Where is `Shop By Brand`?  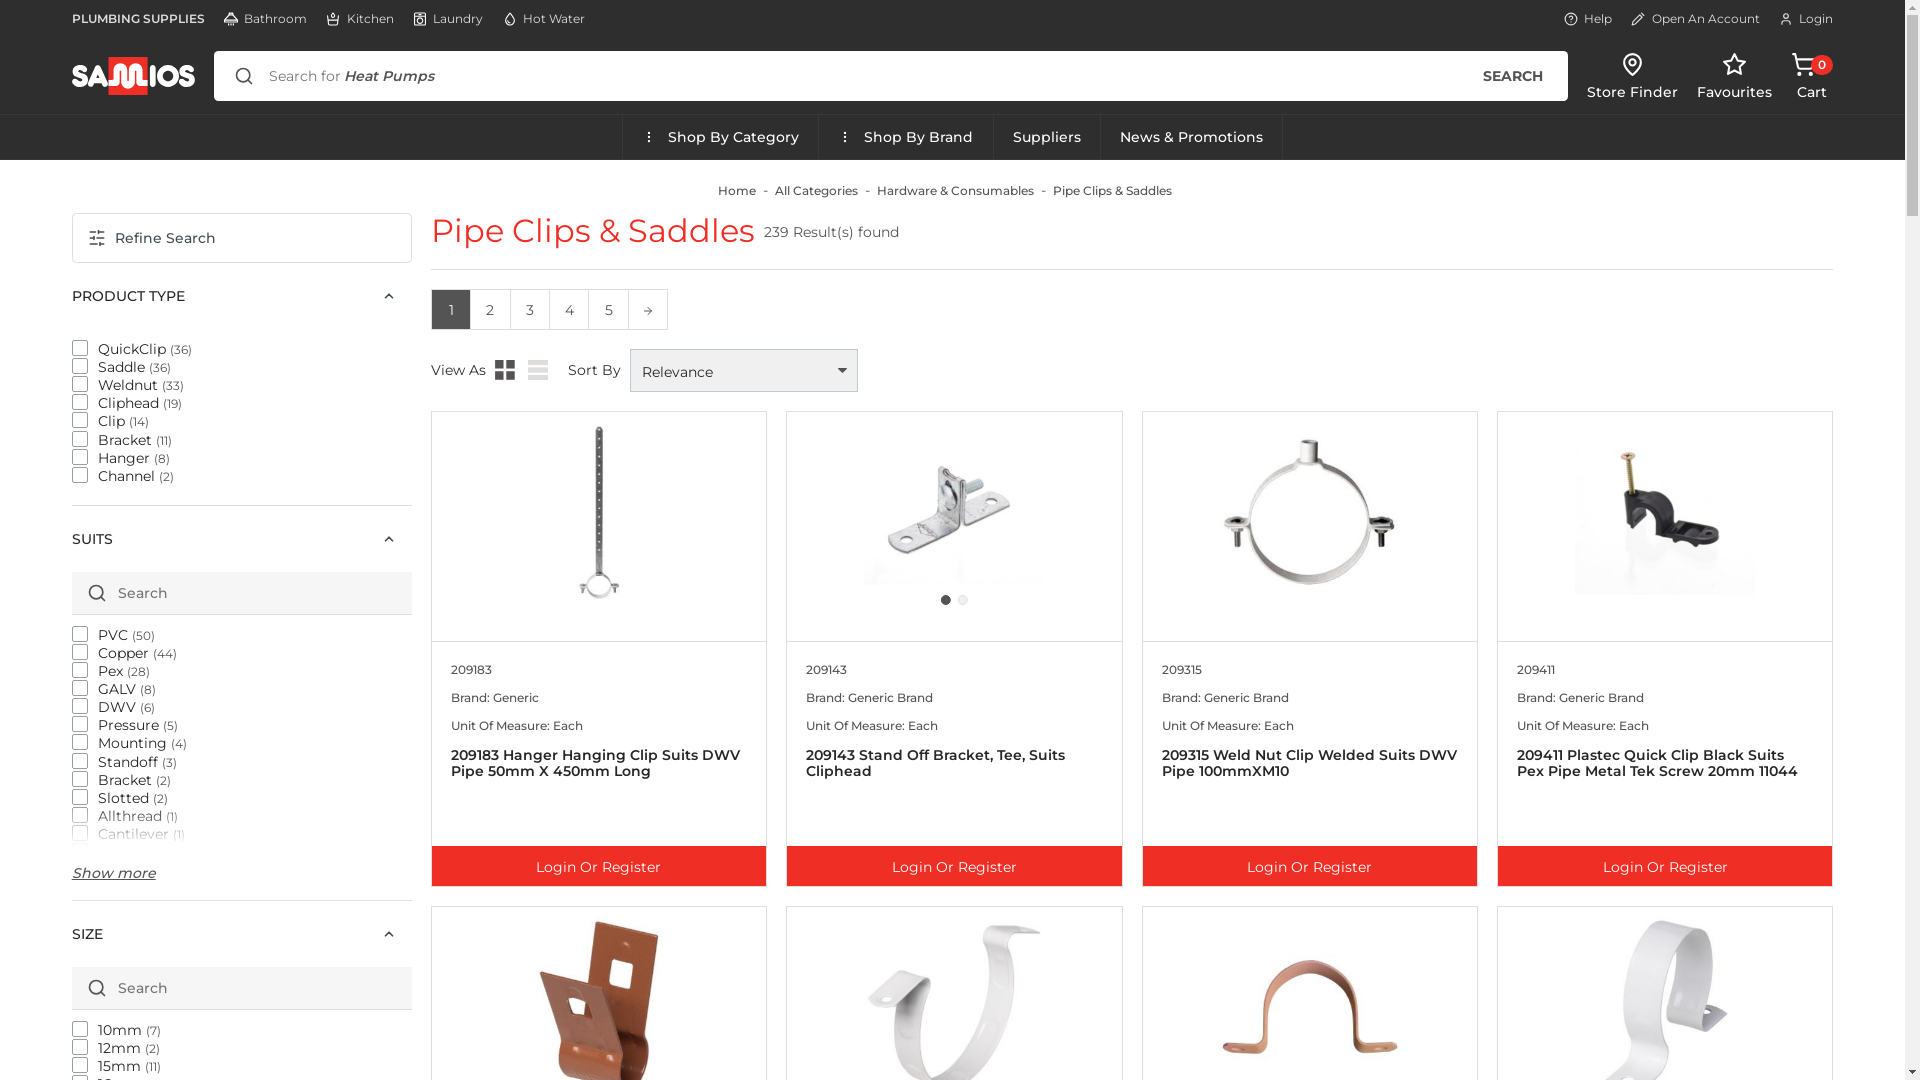 Shop By Brand is located at coordinates (906, 137).